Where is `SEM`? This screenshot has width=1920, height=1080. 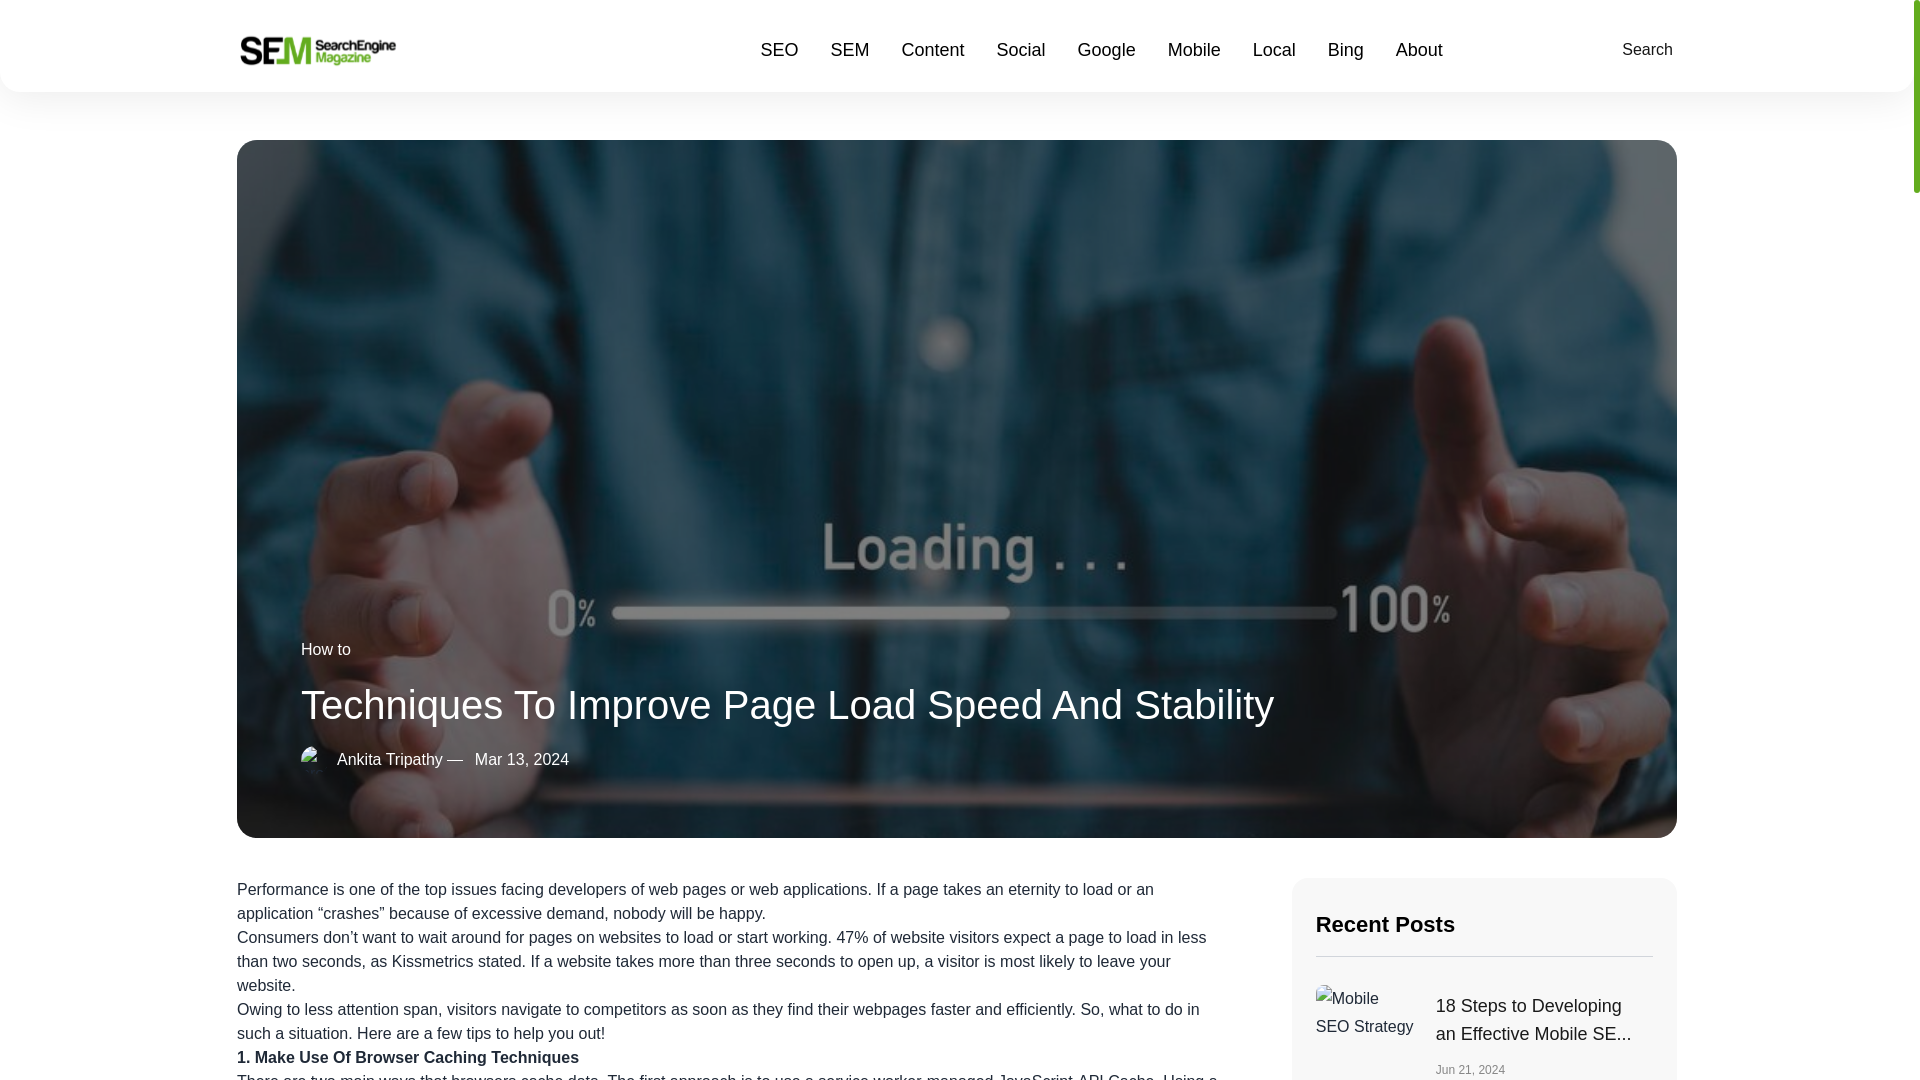
SEM is located at coordinates (850, 49).